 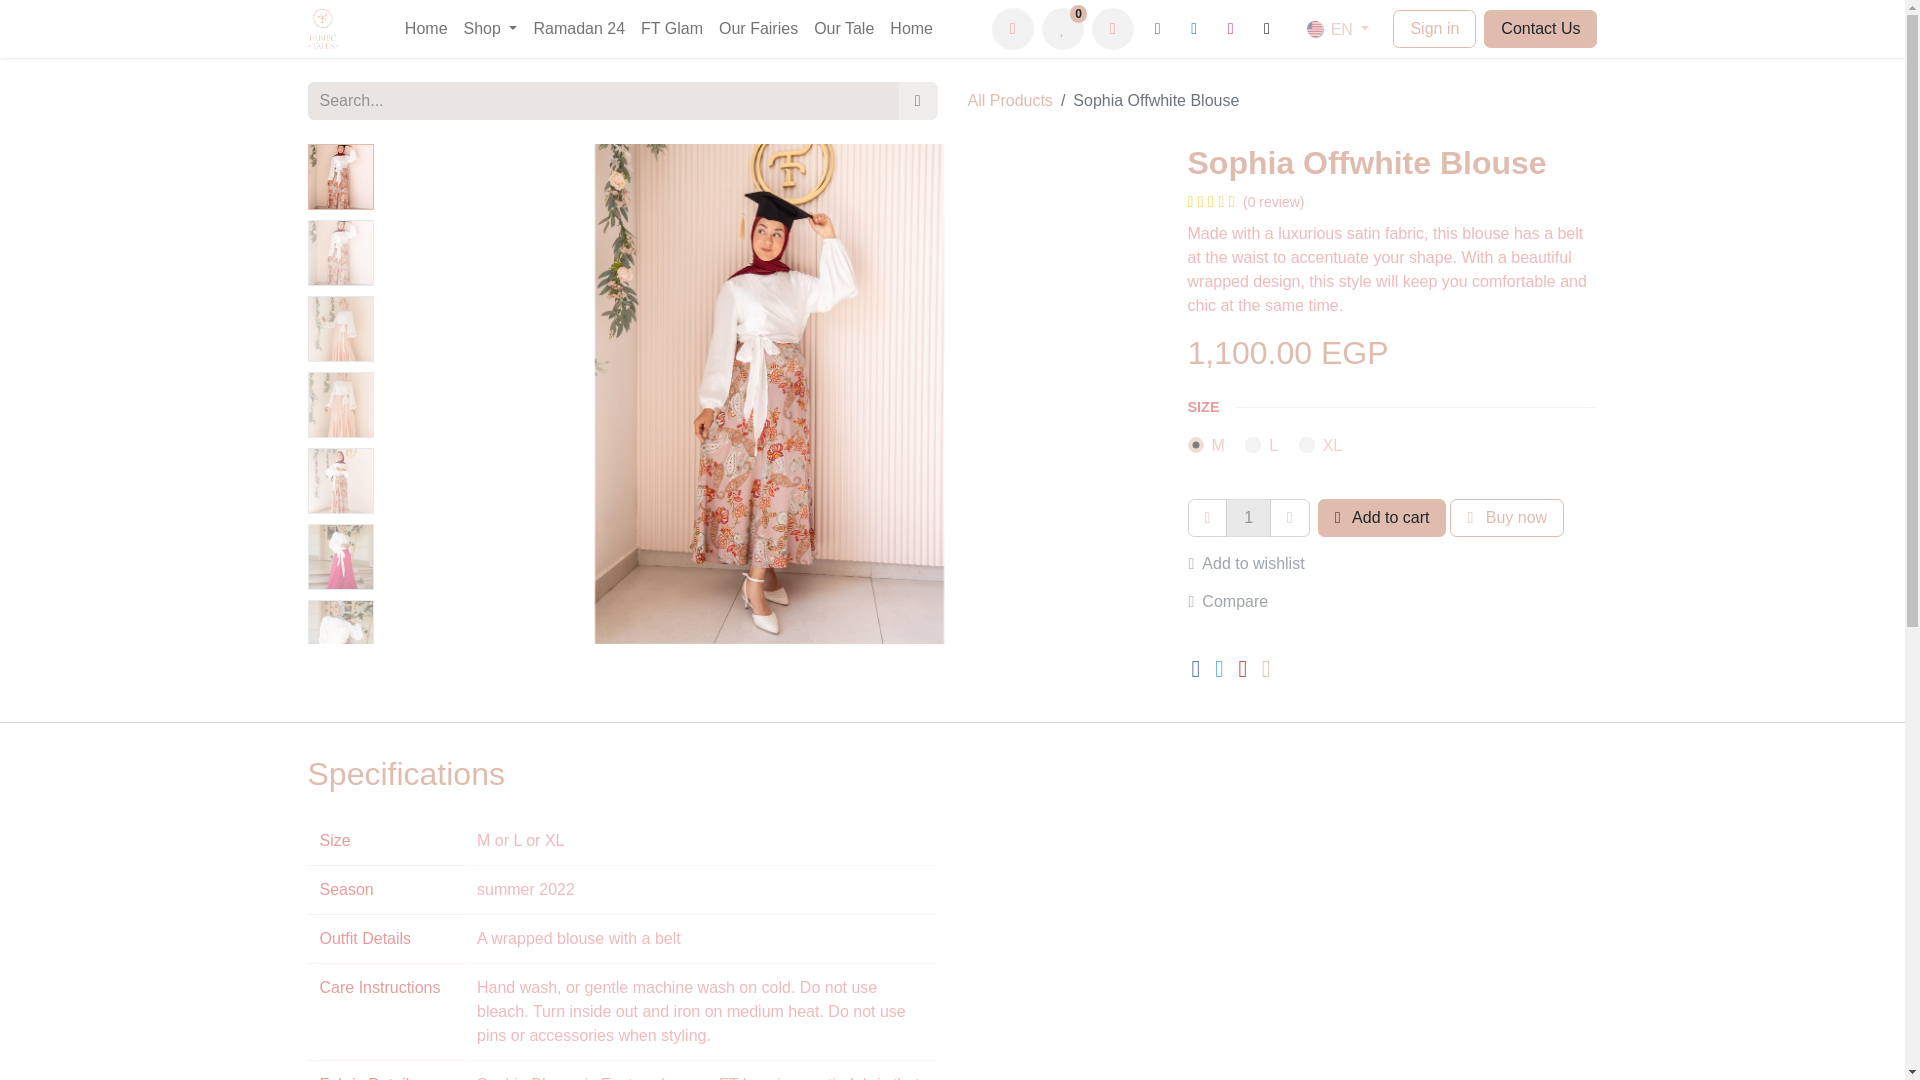 What do you see at coordinates (910, 28) in the screenshot?
I see `Home` at bounding box center [910, 28].